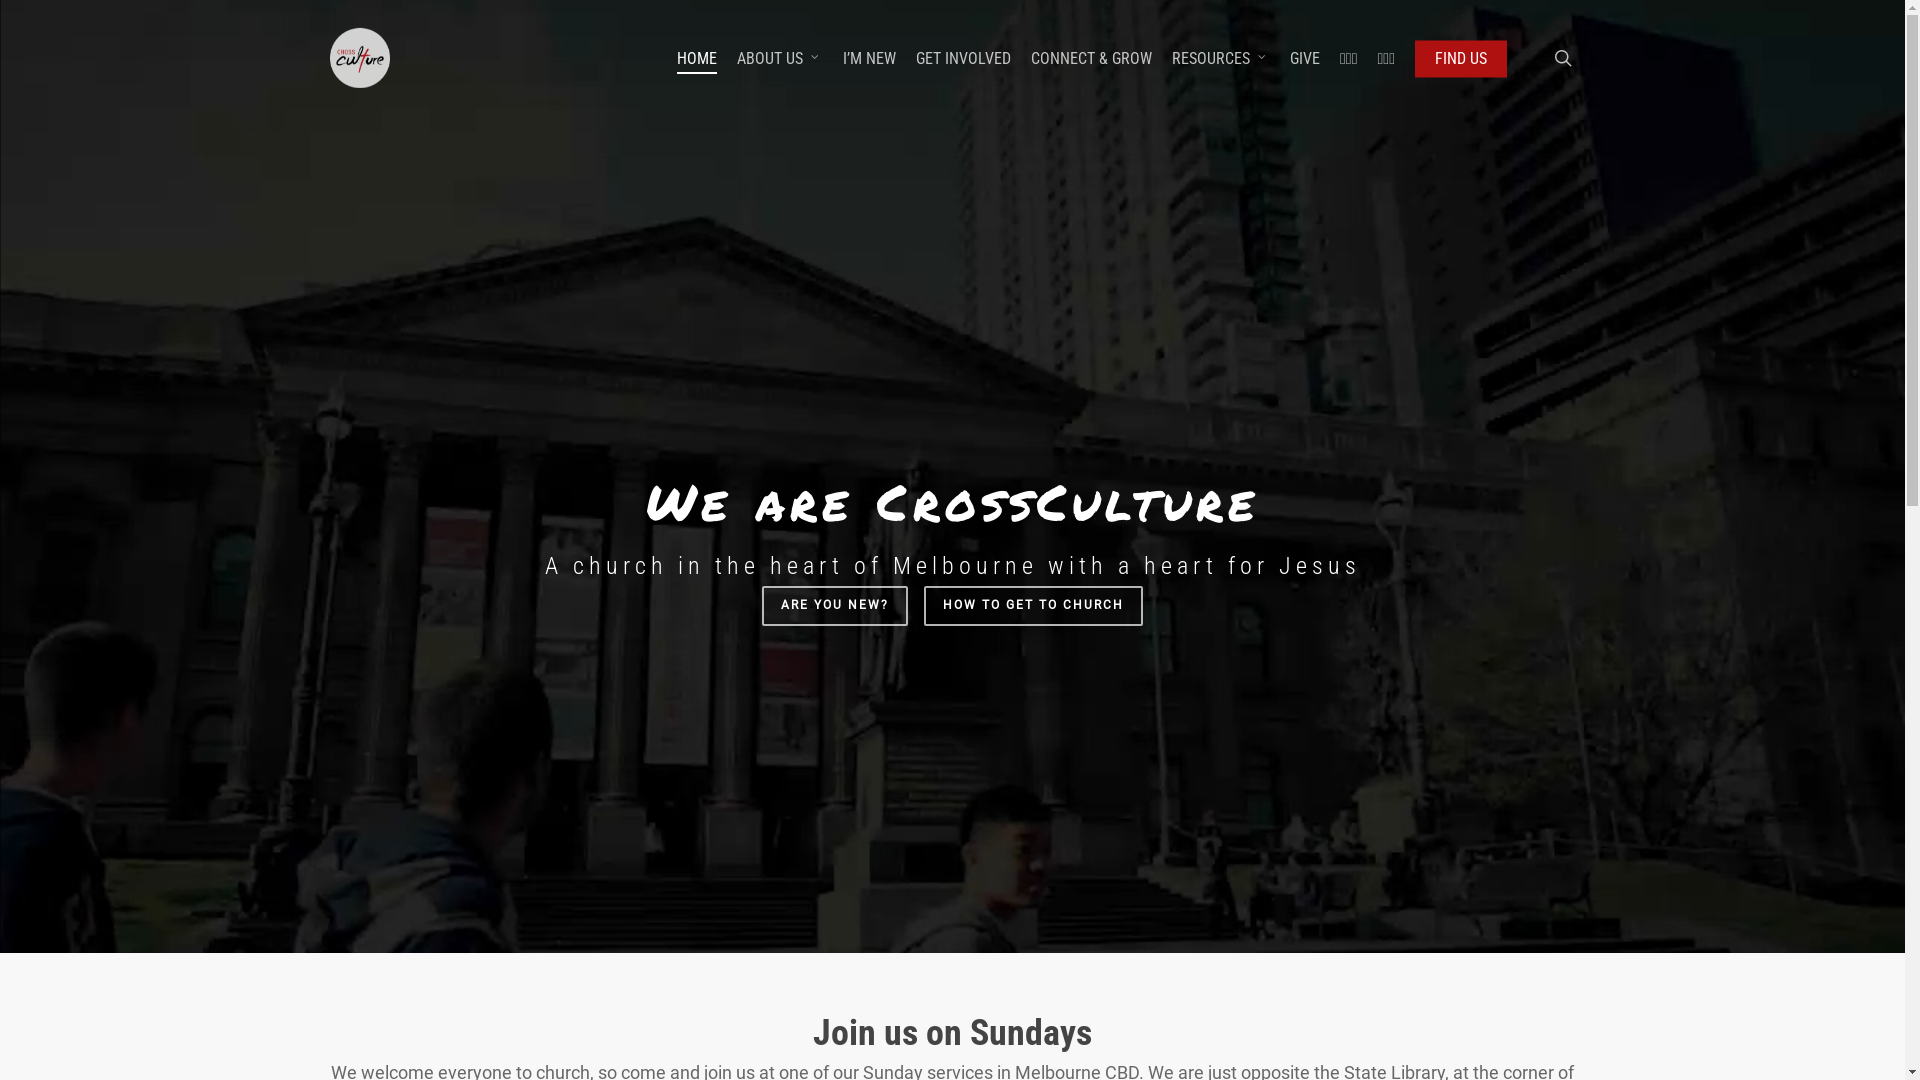 The height and width of the screenshot is (1080, 1920). Describe the element at coordinates (1034, 606) in the screenshot. I see `HOW TO GET TO CHURCH` at that location.